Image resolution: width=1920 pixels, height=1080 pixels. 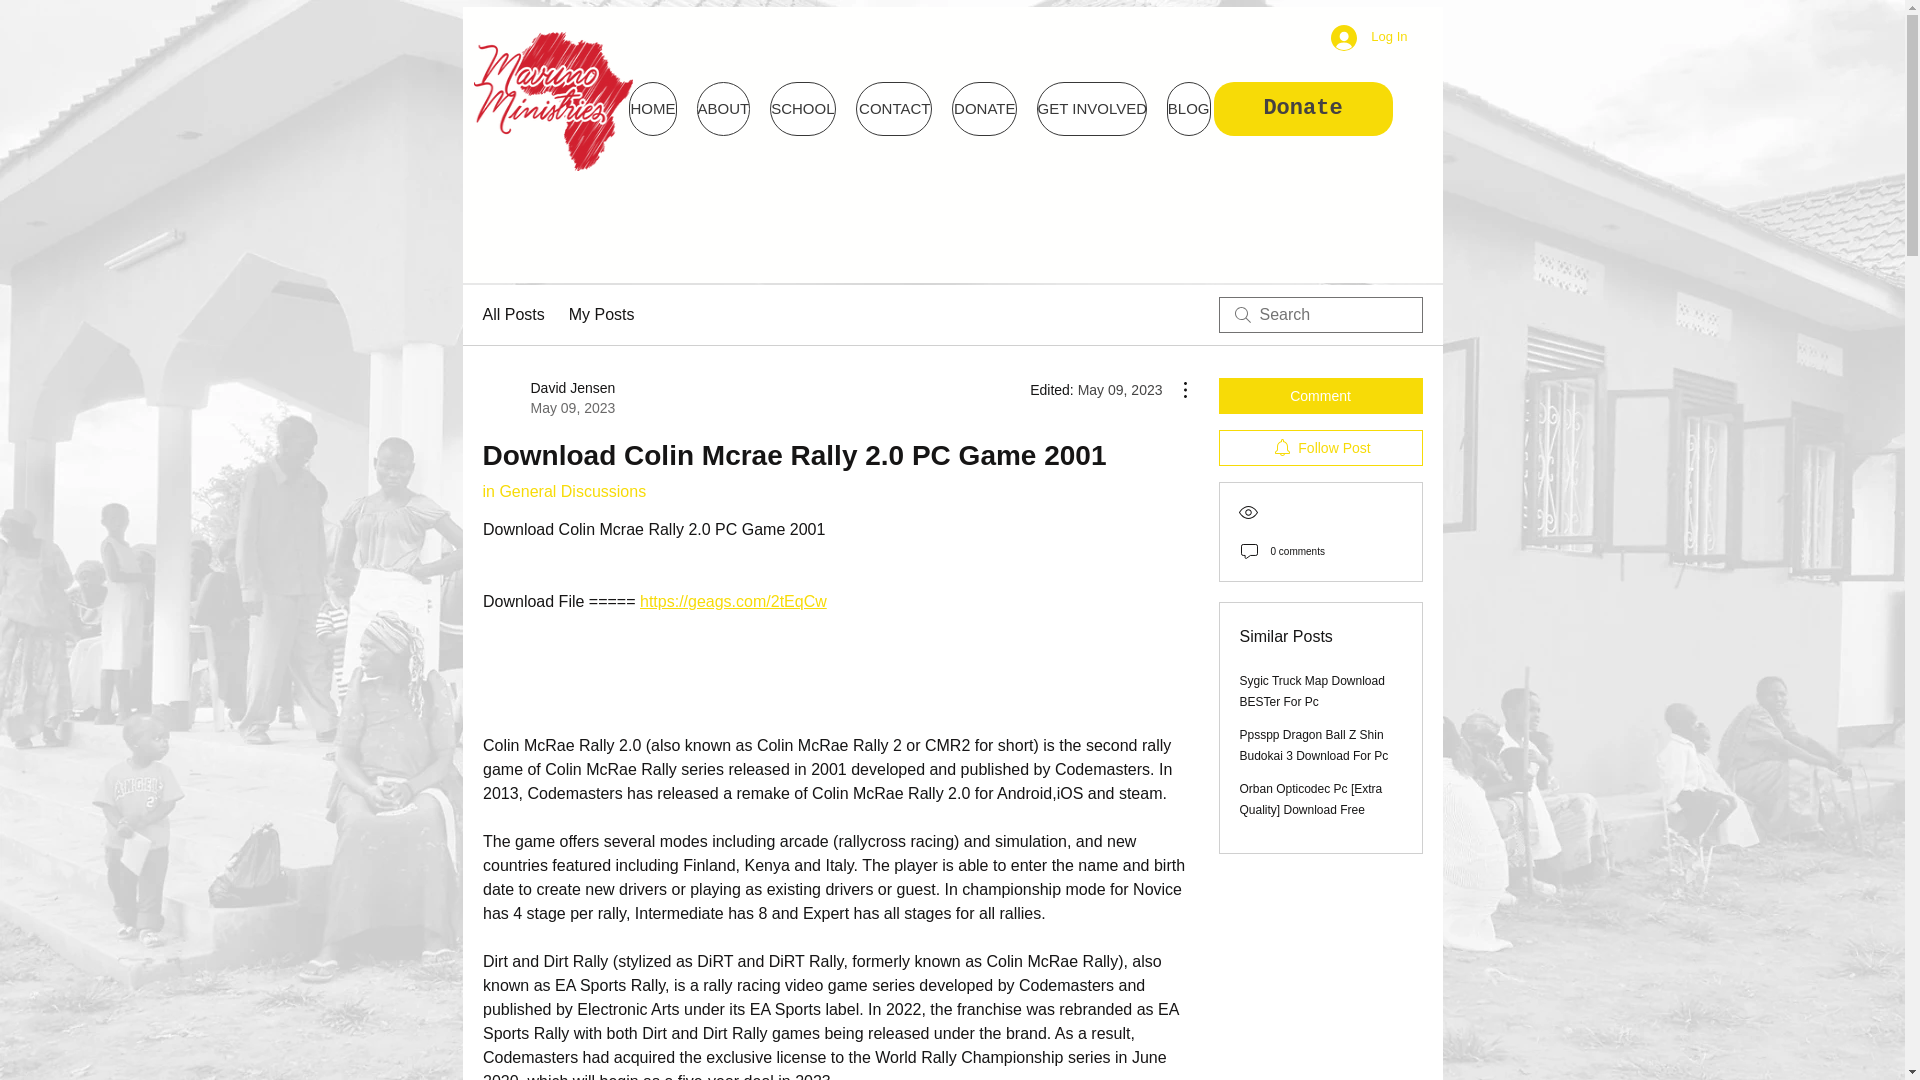 I want to click on DONATE, so click(x=548, y=398).